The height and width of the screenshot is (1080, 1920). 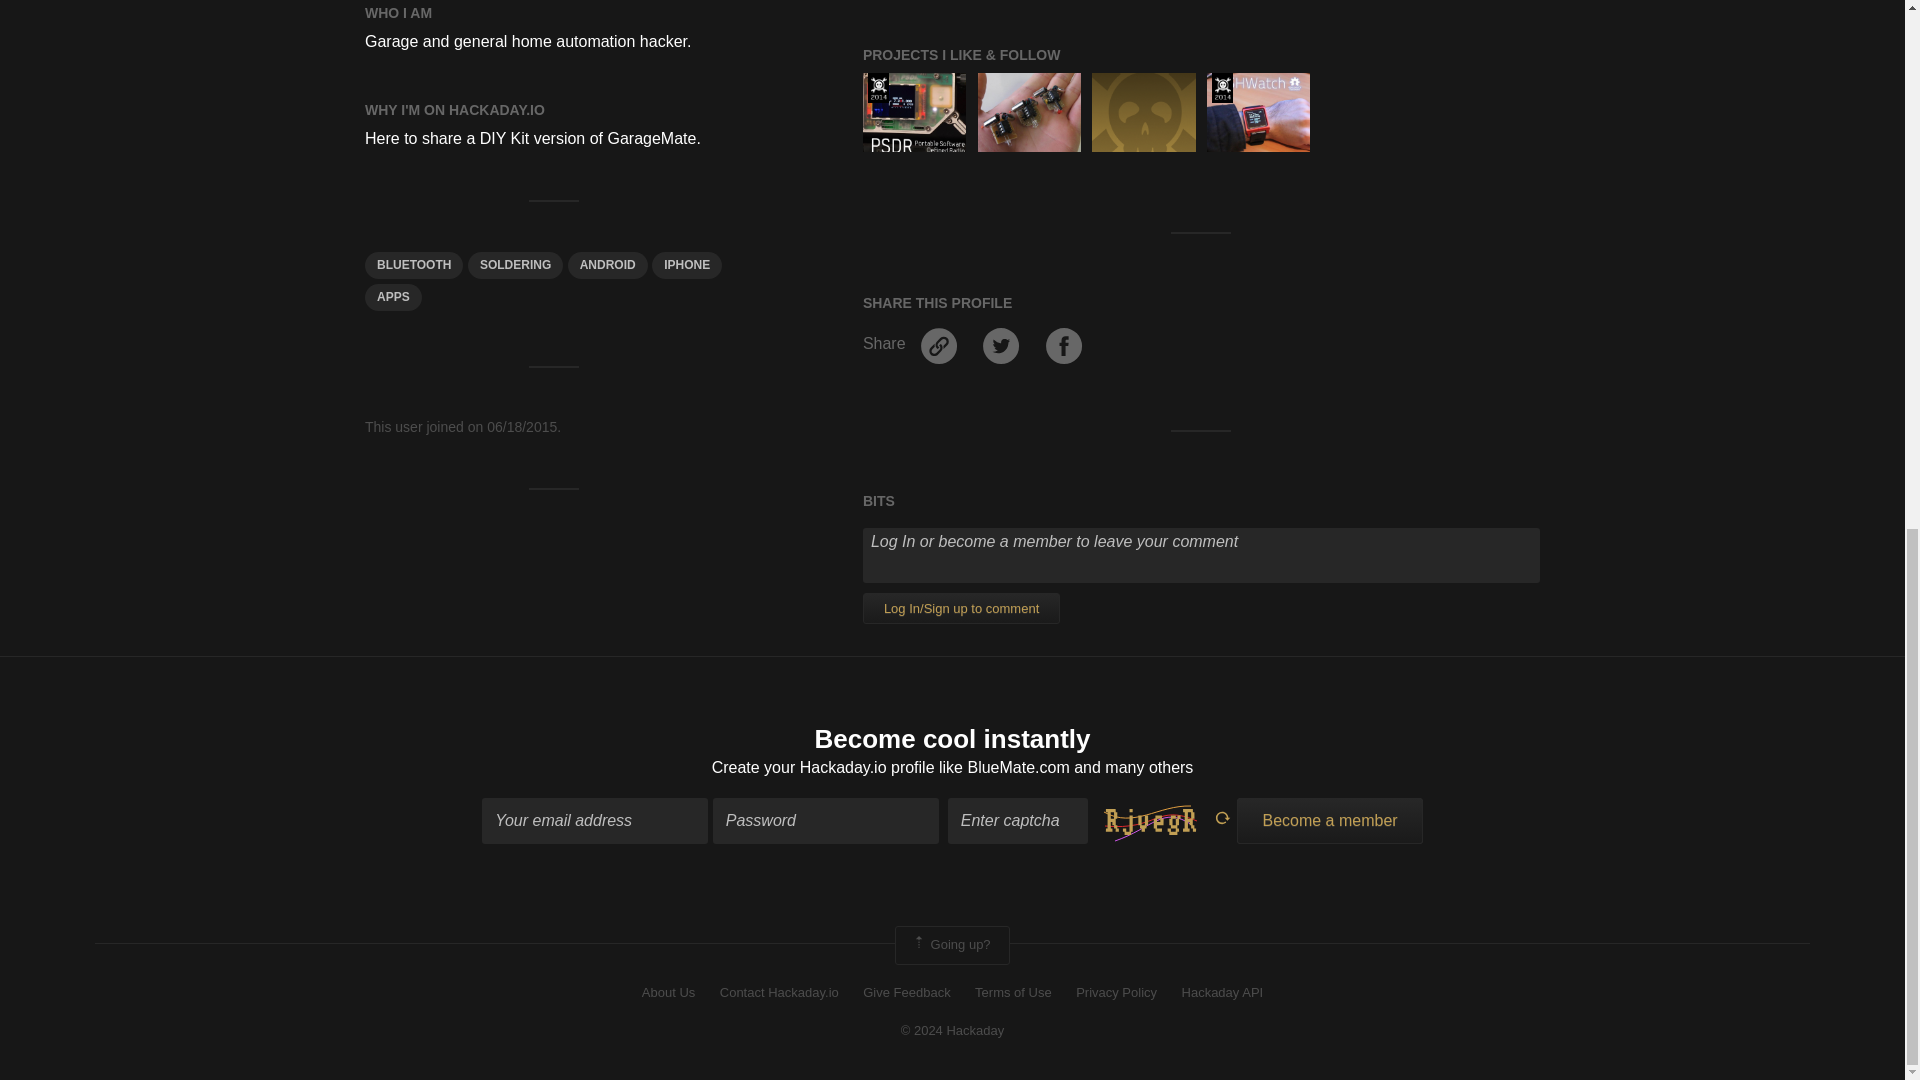 I want to click on IPHONE, so click(x=686, y=264).